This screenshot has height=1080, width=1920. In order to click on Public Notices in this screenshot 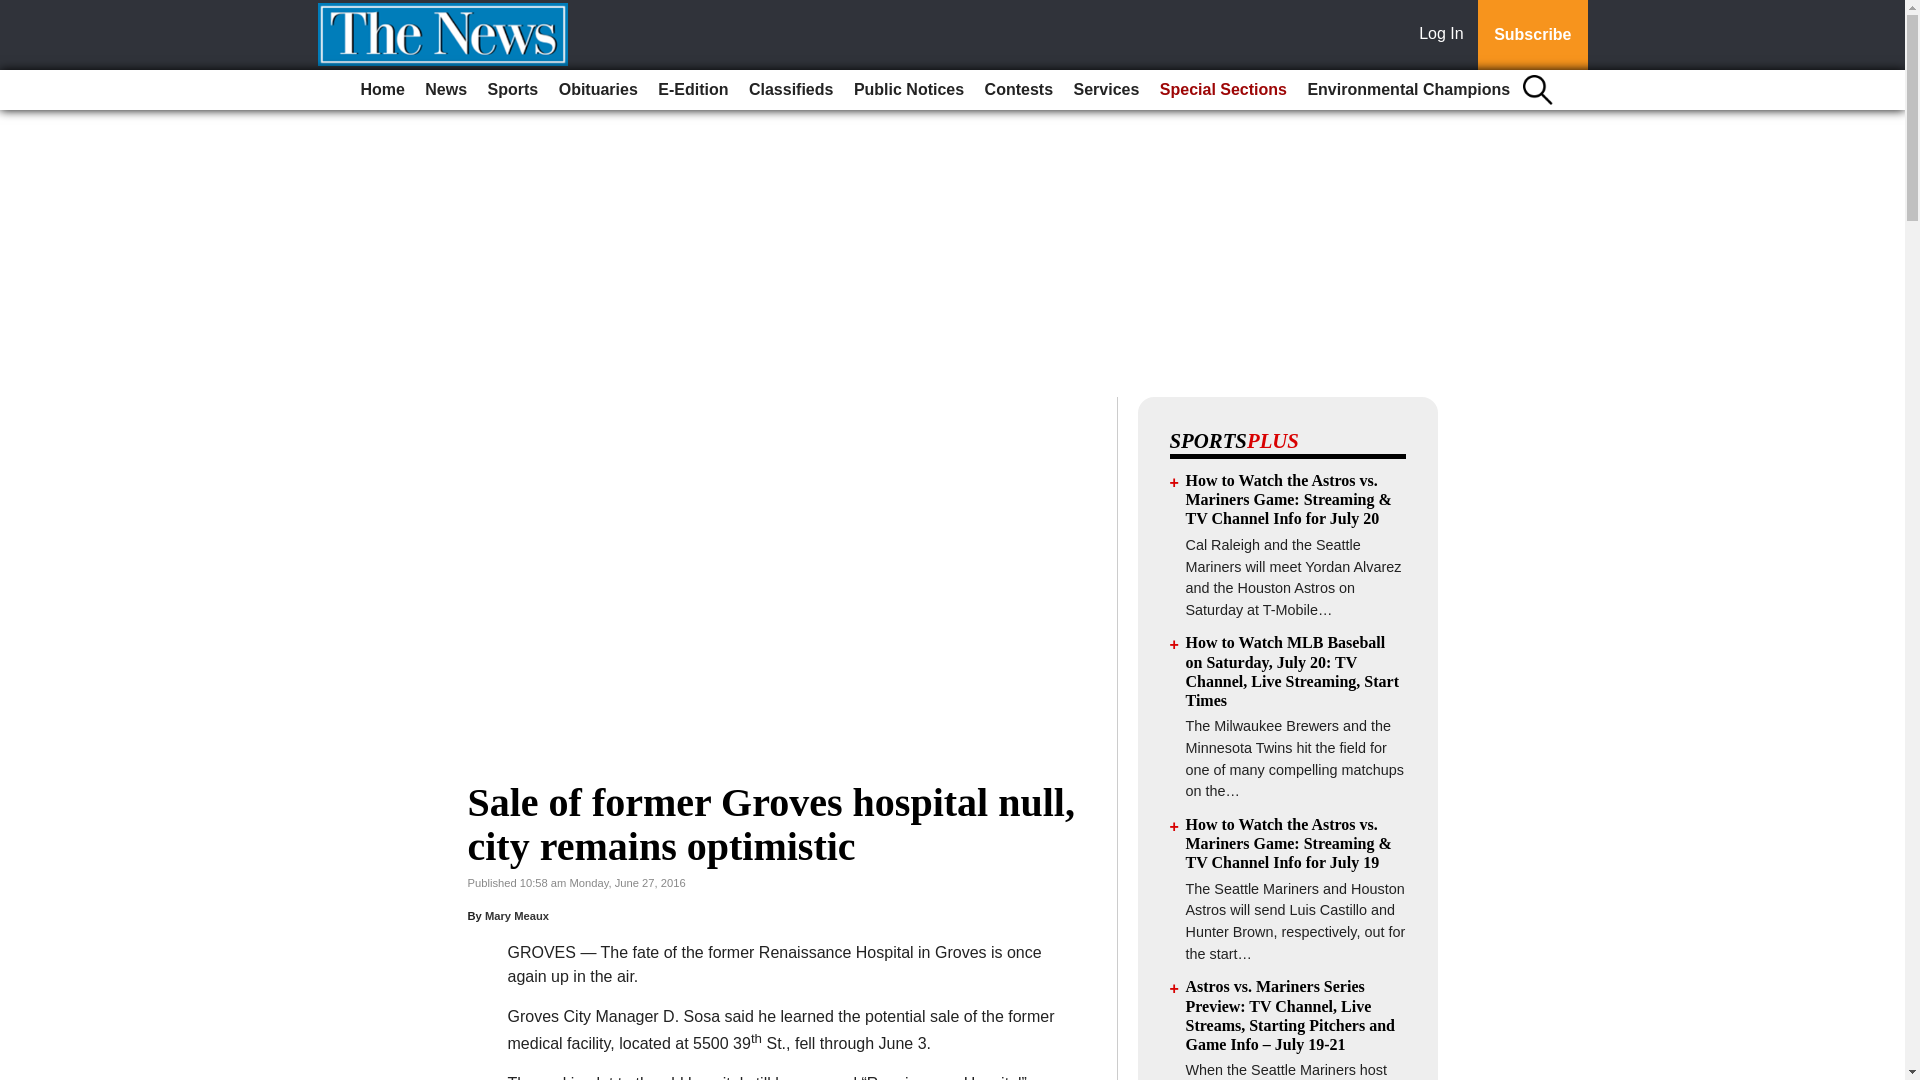, I will do `click(908, 90)`.